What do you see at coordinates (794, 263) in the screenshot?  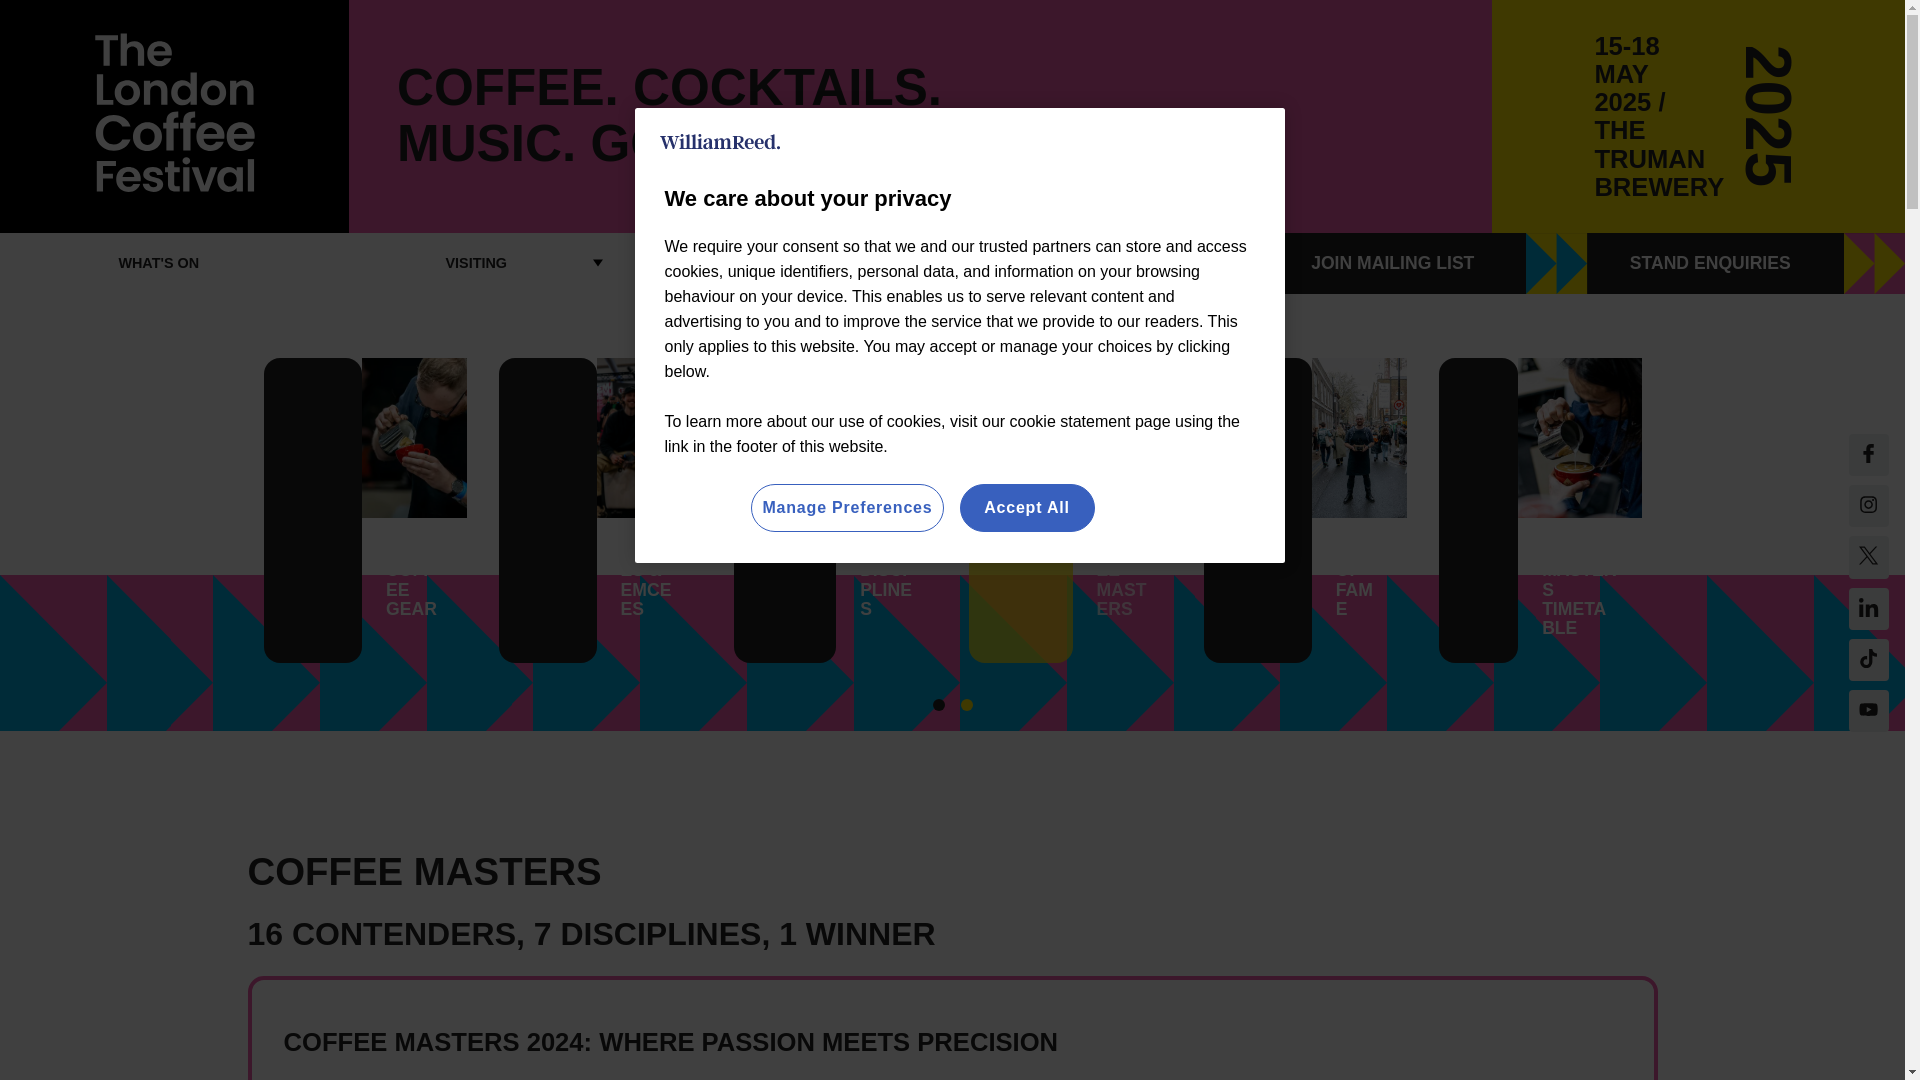 I see `COFFEE MASTERS` at bounding box center [794, 263].